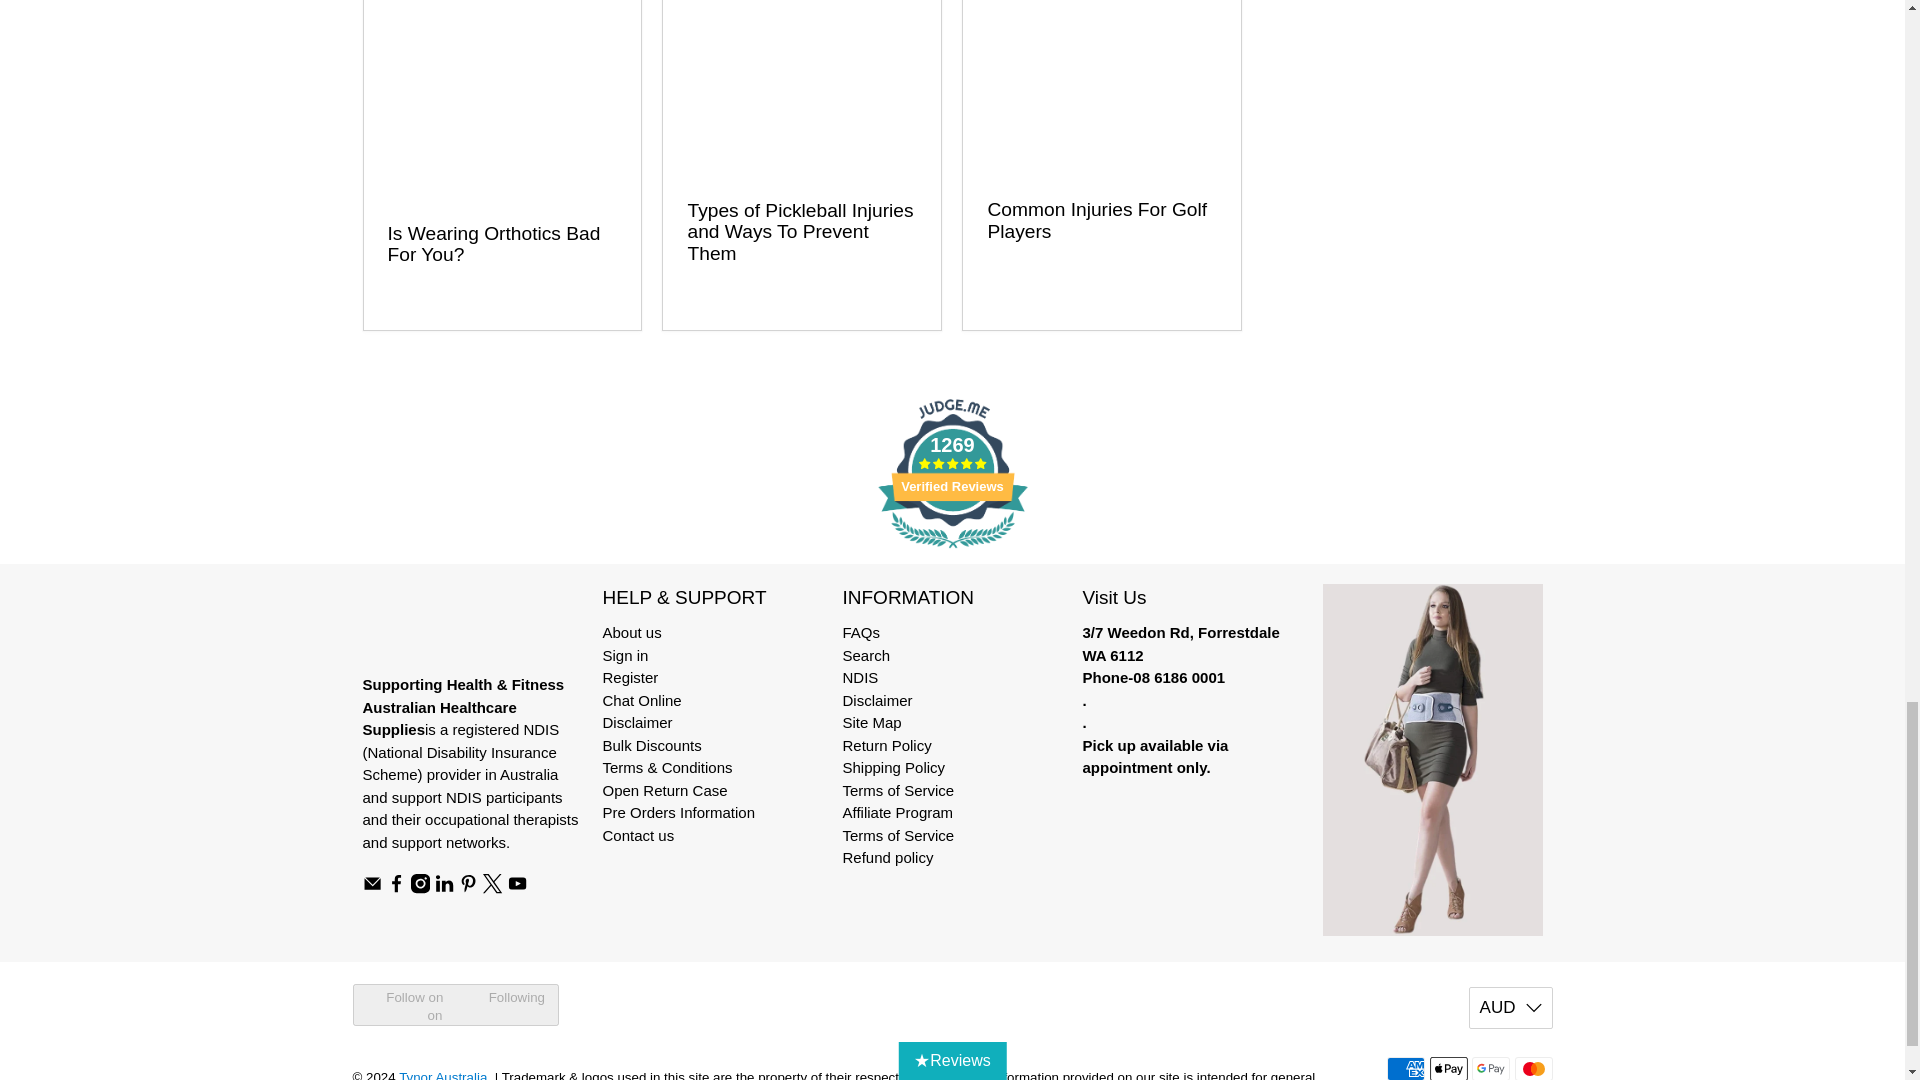 The height and width of the screenshot is (1080, 1920). I want to click on Common Injuries For Golf Players, so click(1096, 220).